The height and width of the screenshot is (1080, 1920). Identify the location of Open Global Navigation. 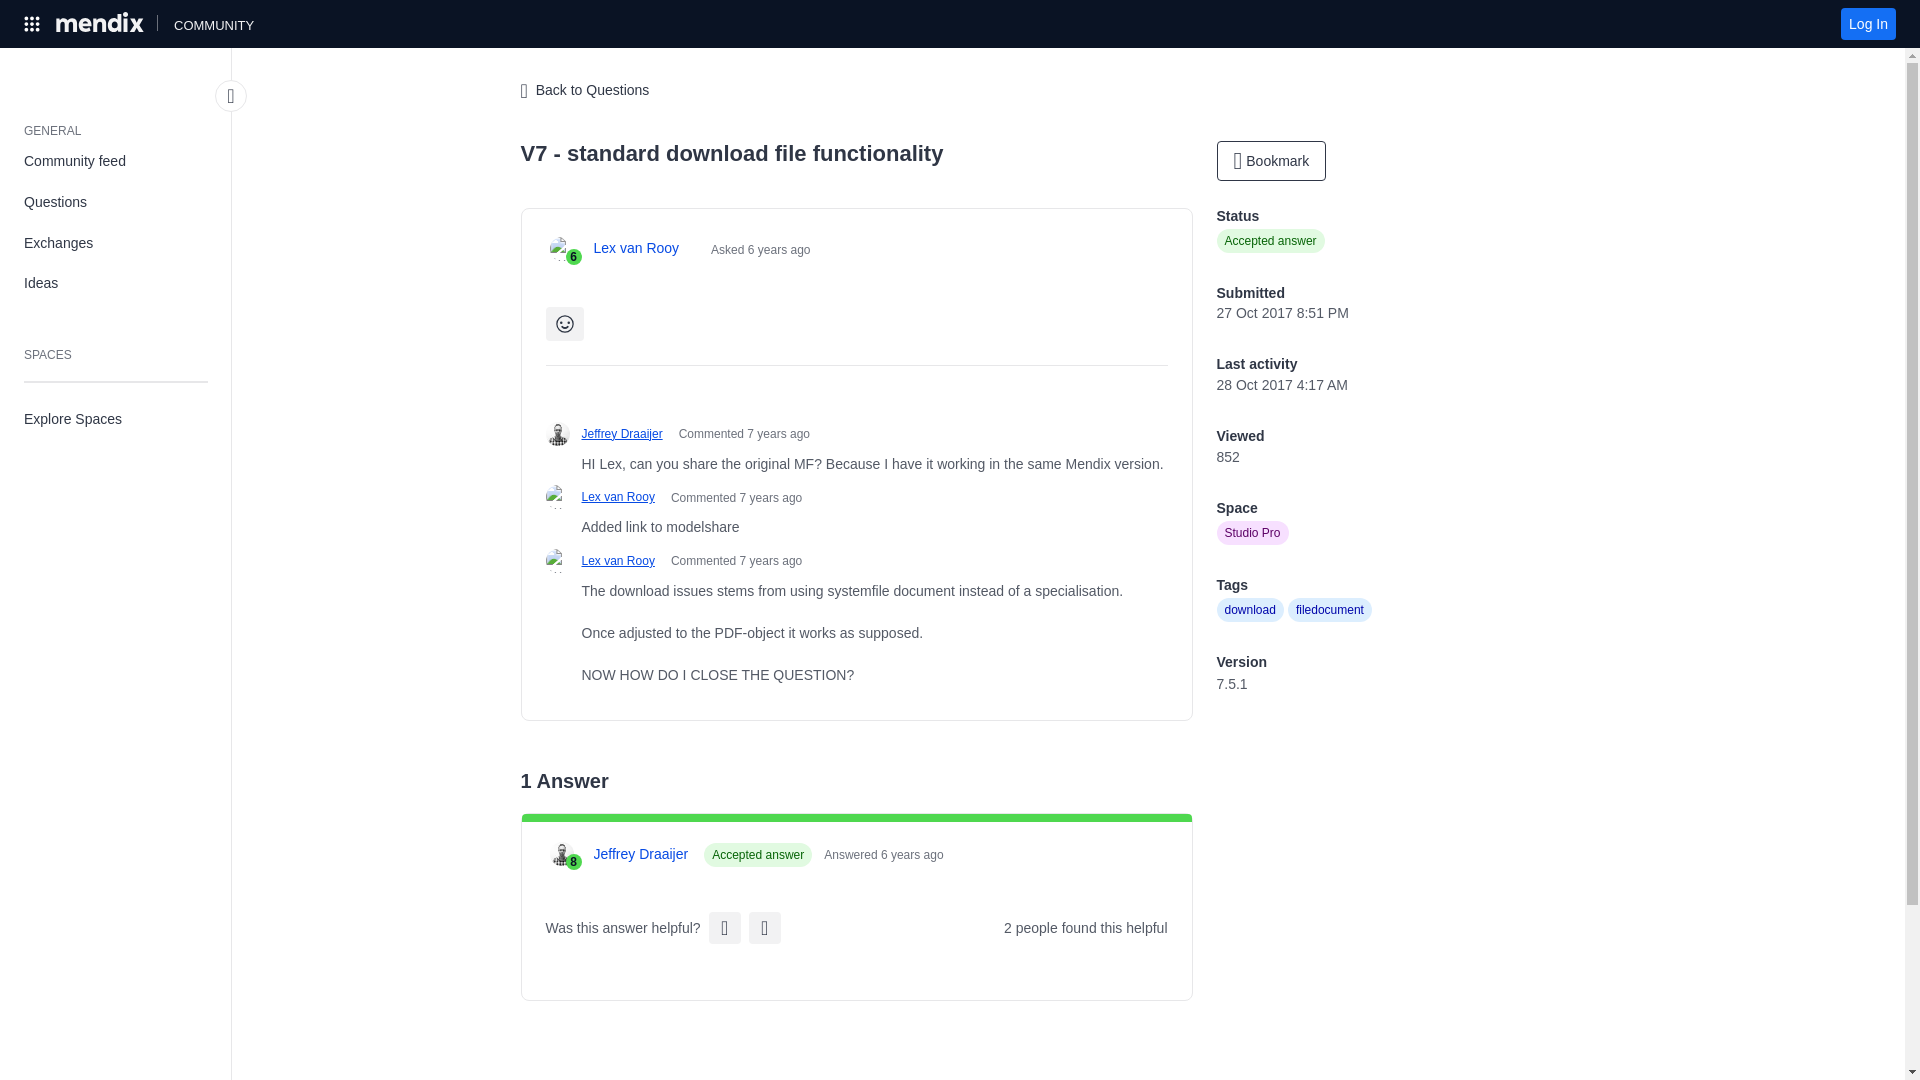
(32, 23).